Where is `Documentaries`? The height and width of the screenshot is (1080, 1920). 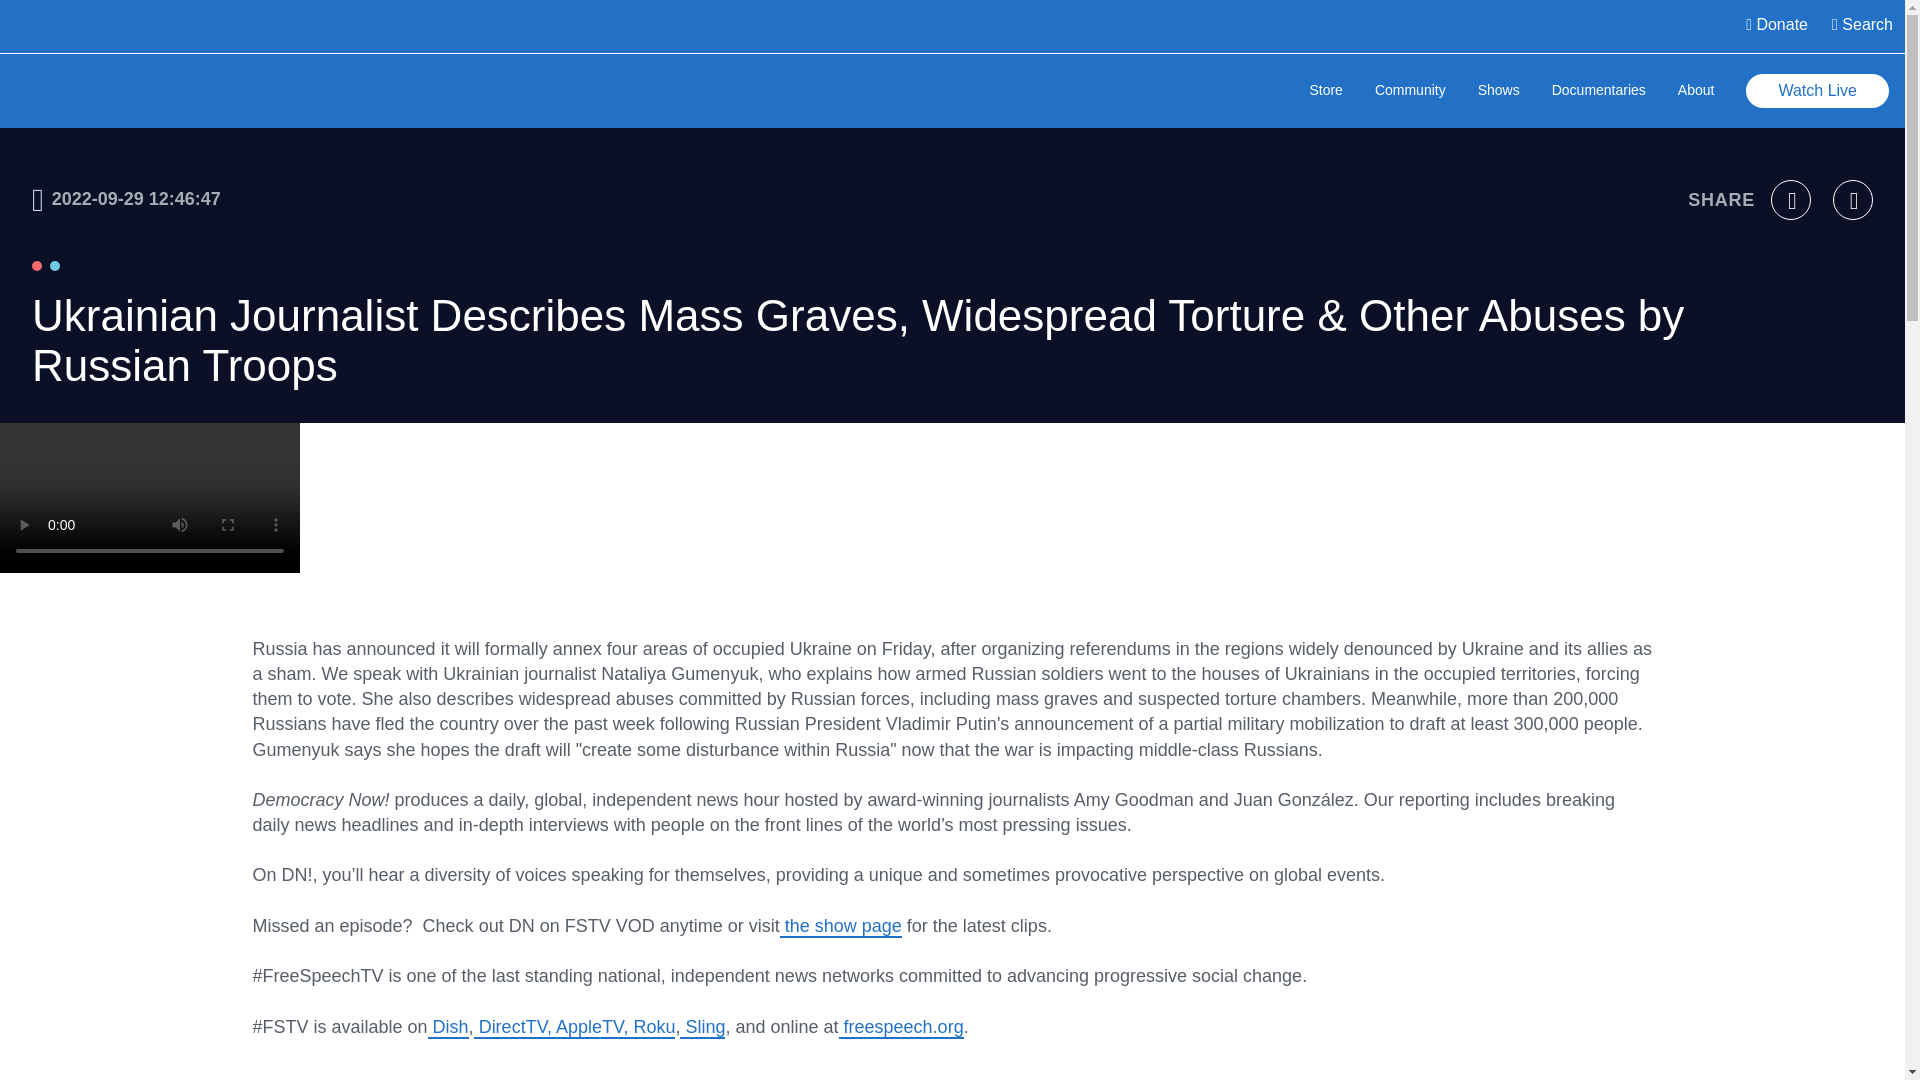 Documentaries is located at coordinates (1598, 92).